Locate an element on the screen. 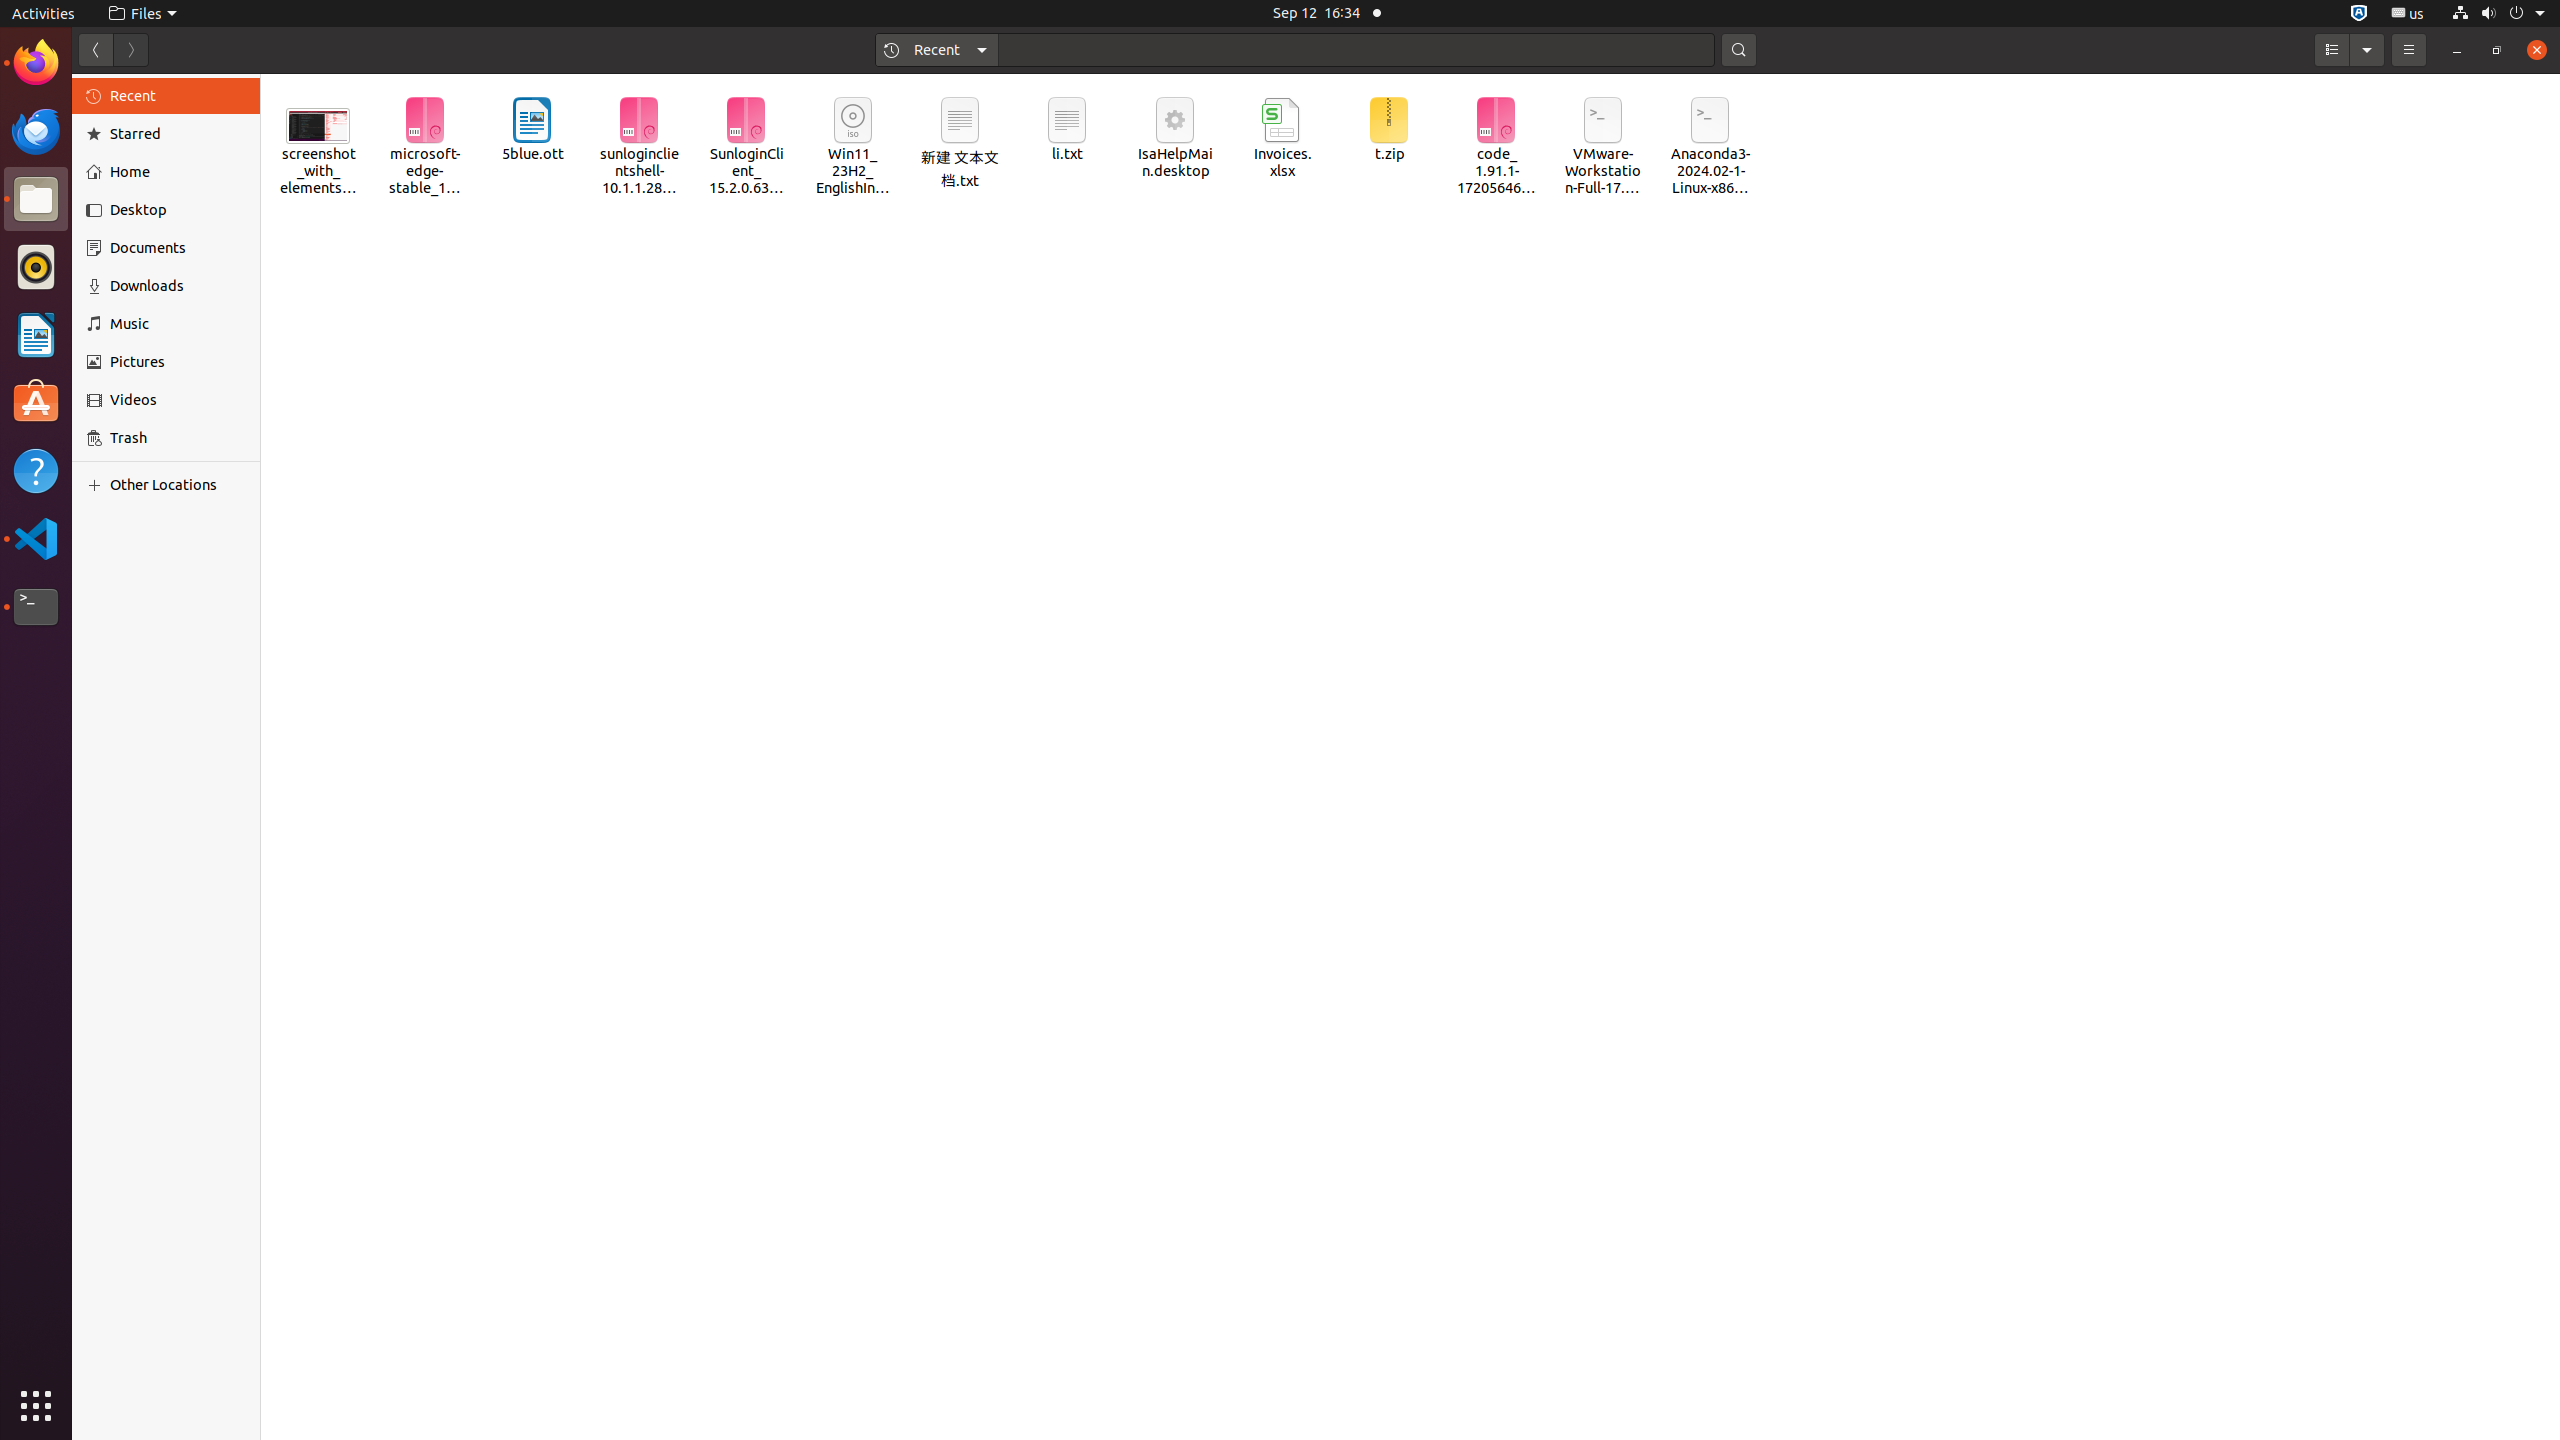 This screenshot has width=2560, height=1440. Recent is located at coordinates (938, 50).